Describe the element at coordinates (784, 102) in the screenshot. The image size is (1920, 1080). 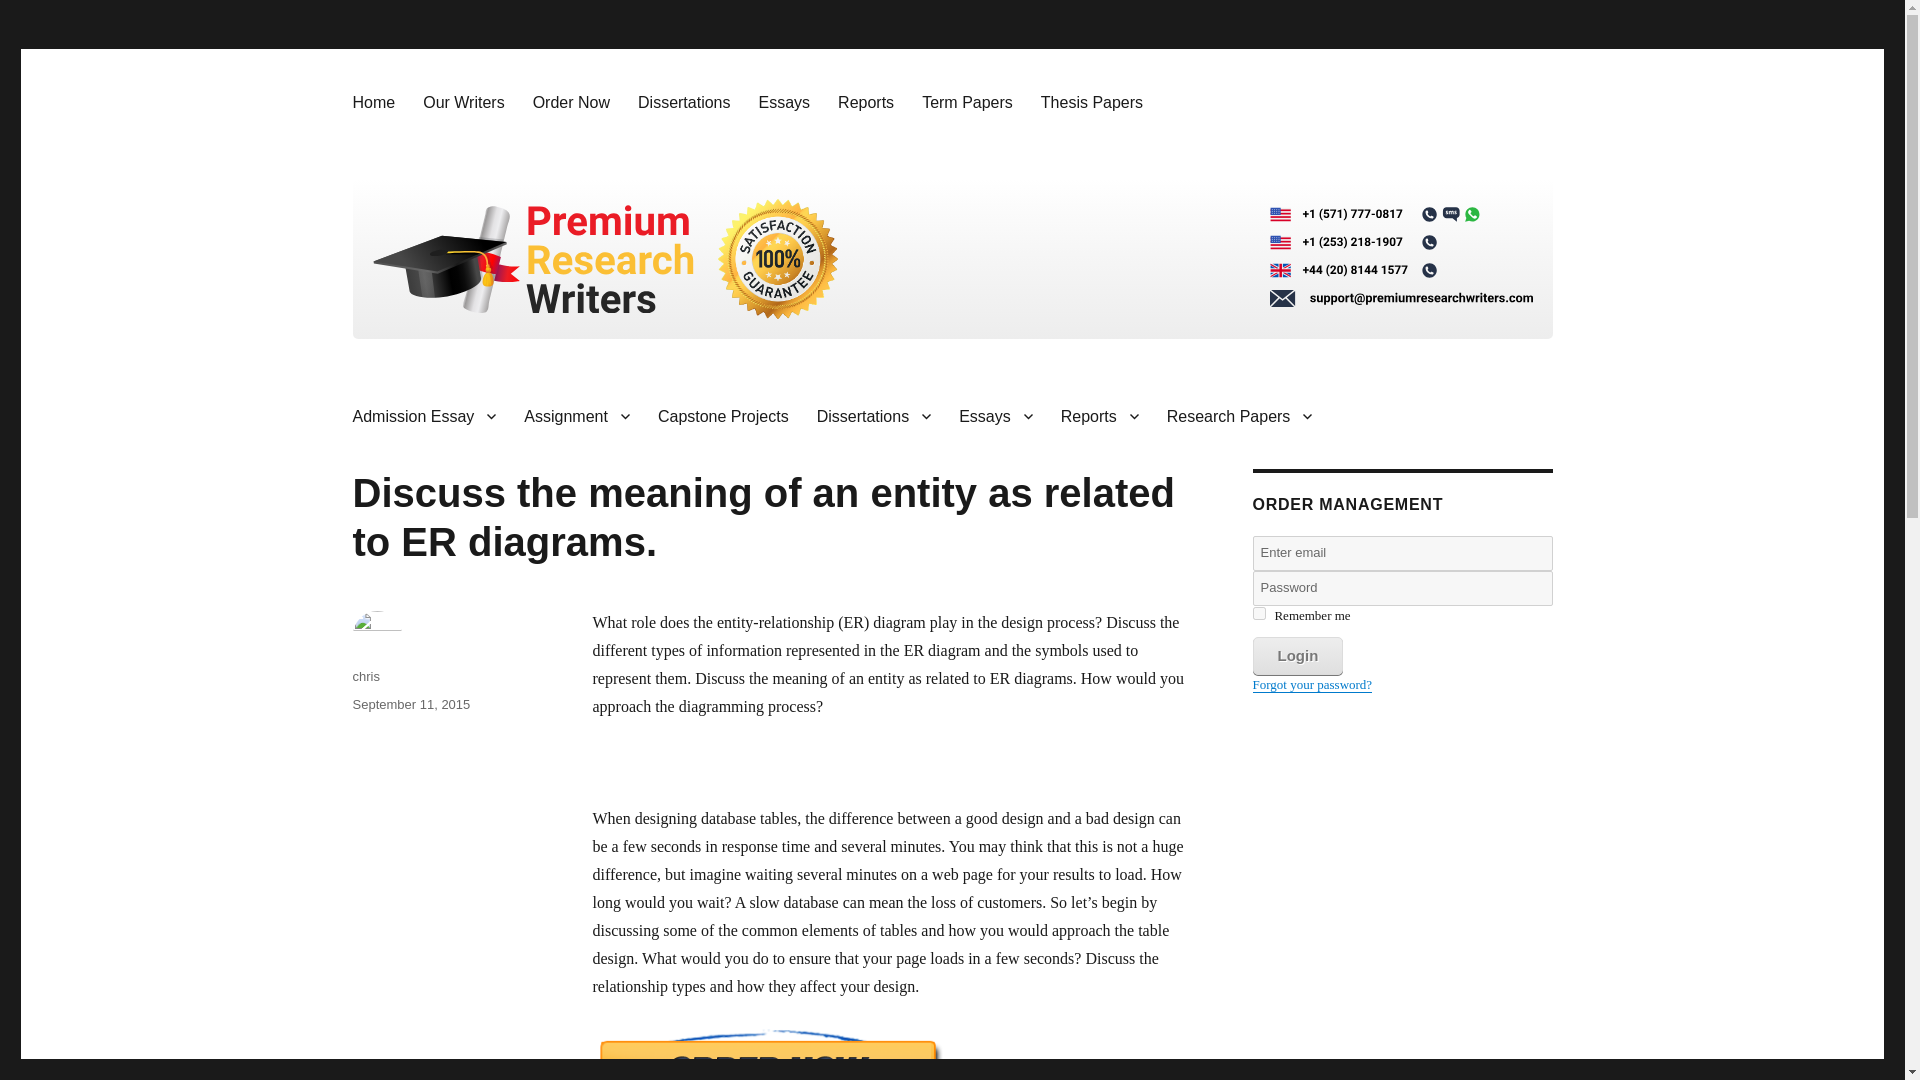
I see `Essays` at that location.